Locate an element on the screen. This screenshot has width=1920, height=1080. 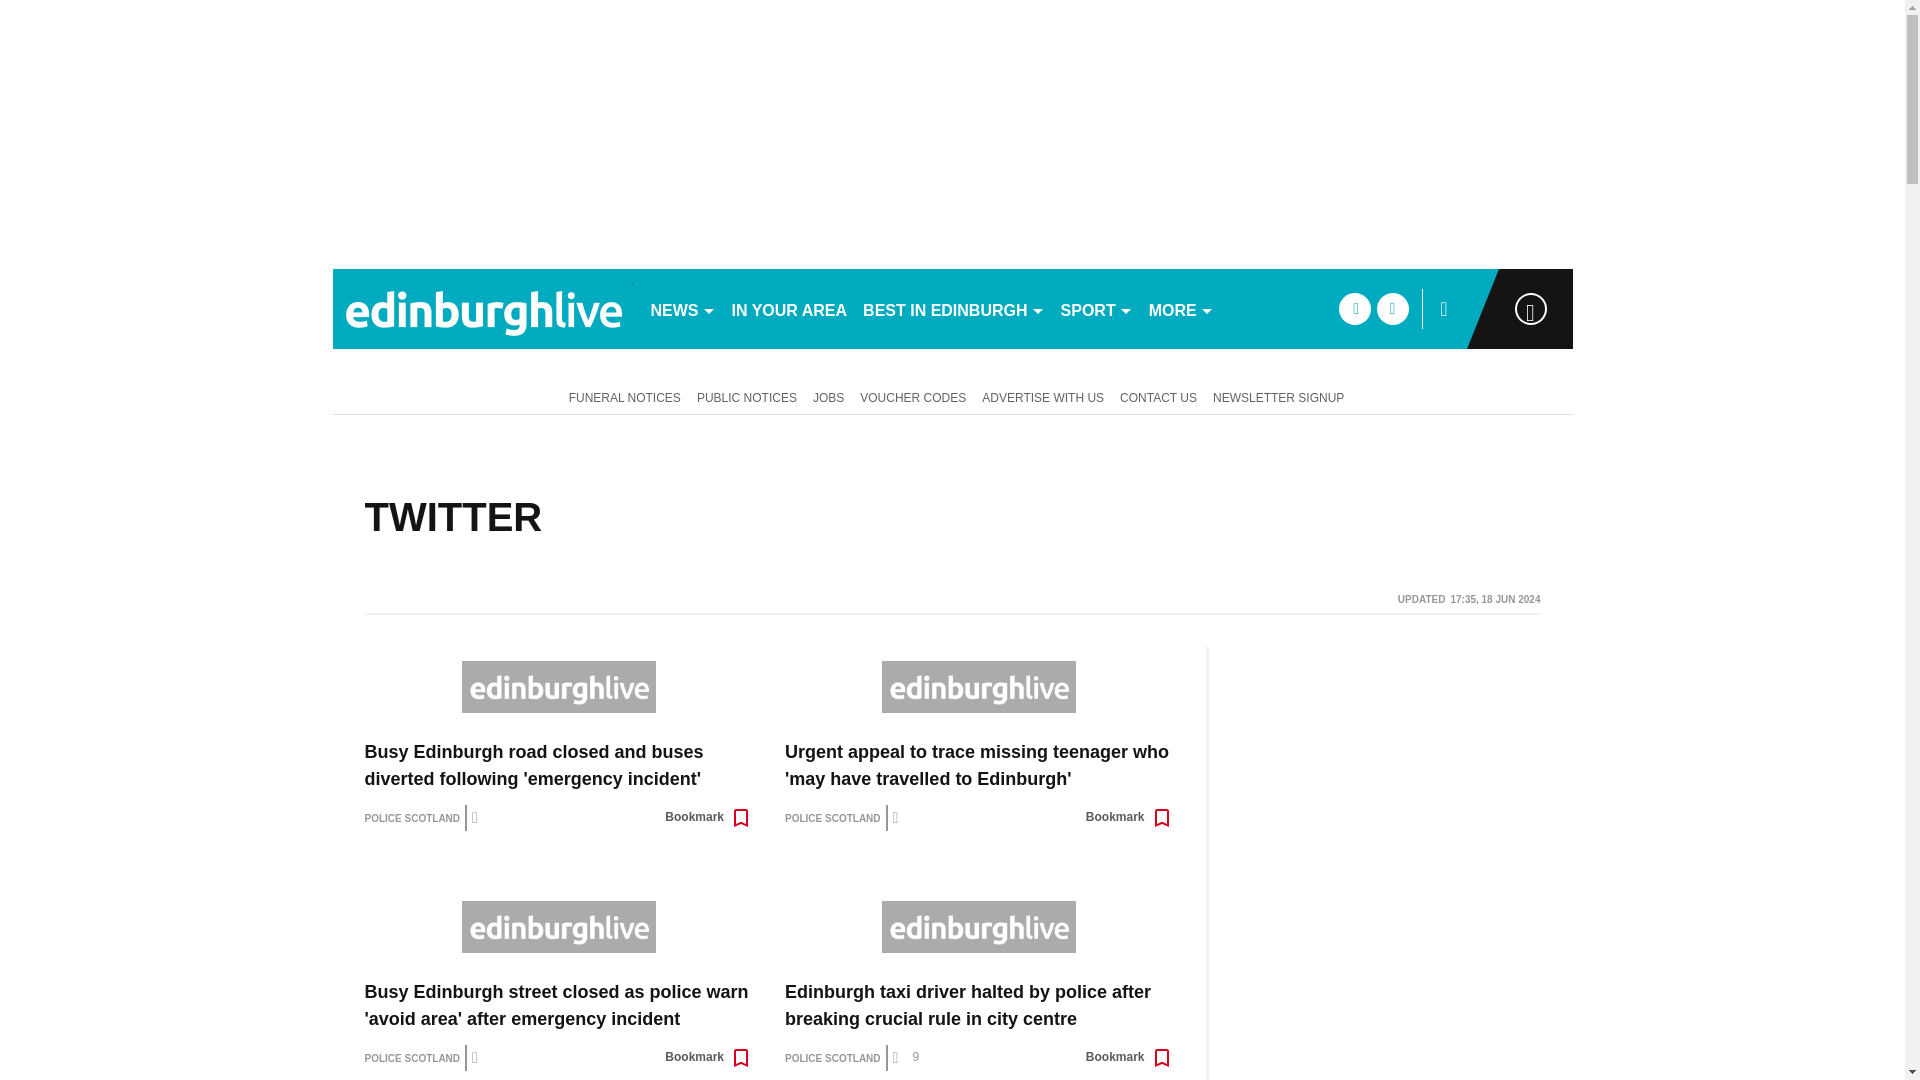
SPORT is located at coordinates (1096, 308).